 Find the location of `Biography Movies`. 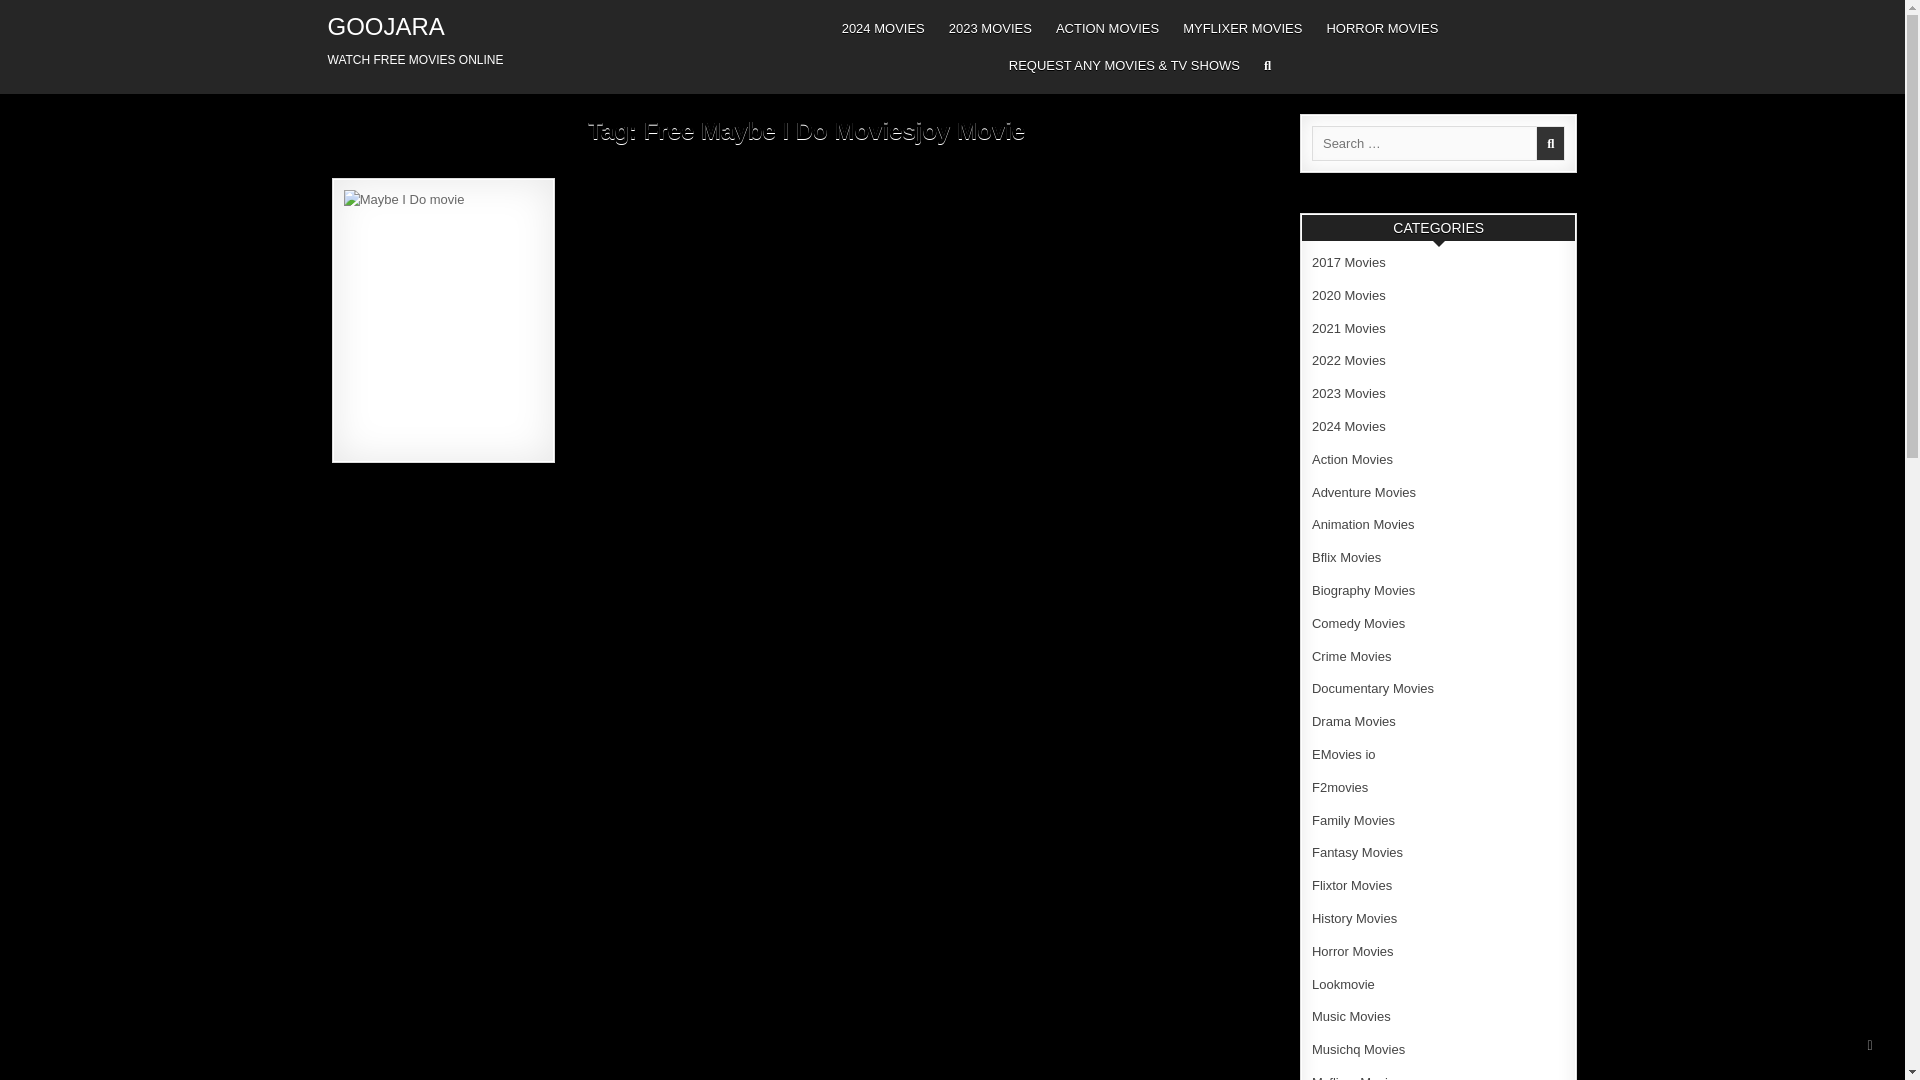

Biography Movies is located at coordinates (1363, 590).